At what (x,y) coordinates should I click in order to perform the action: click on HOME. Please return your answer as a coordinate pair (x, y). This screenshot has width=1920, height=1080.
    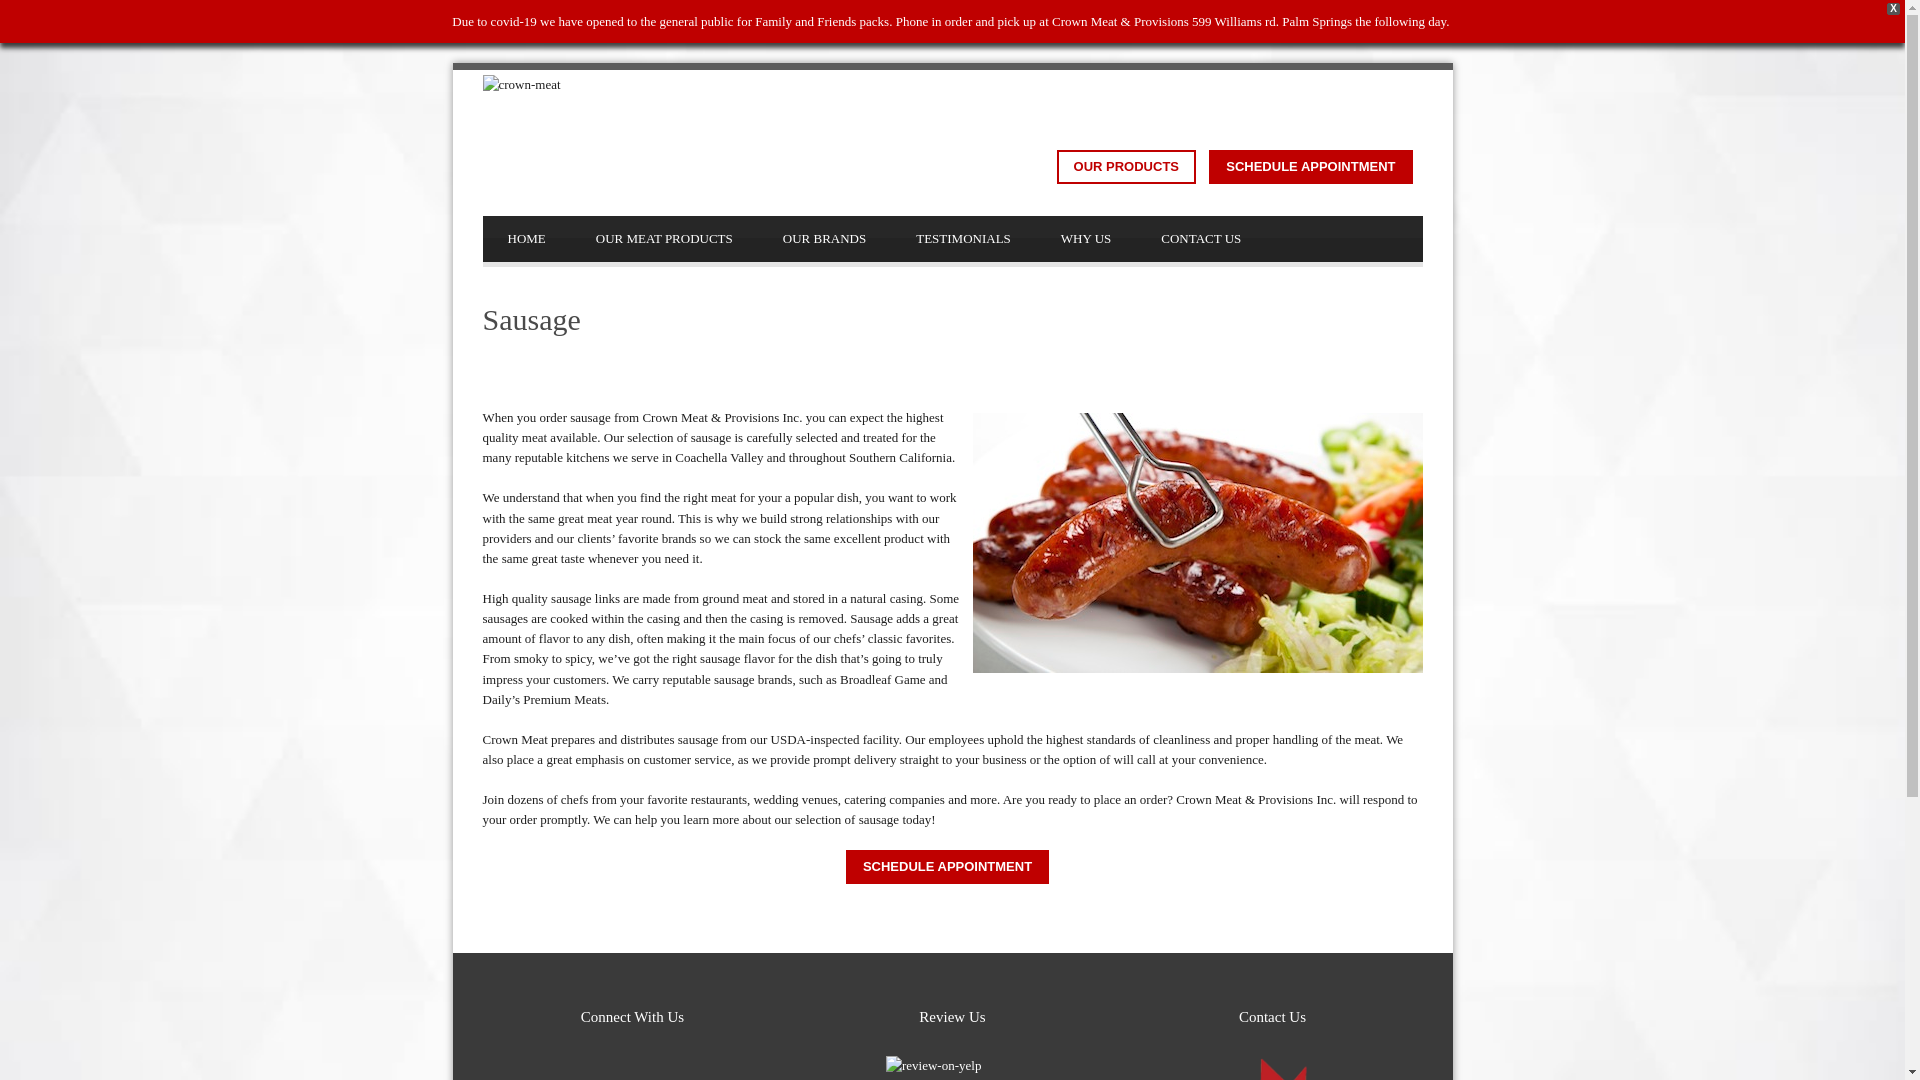
    Looking at the image, I should click on (526, 239).